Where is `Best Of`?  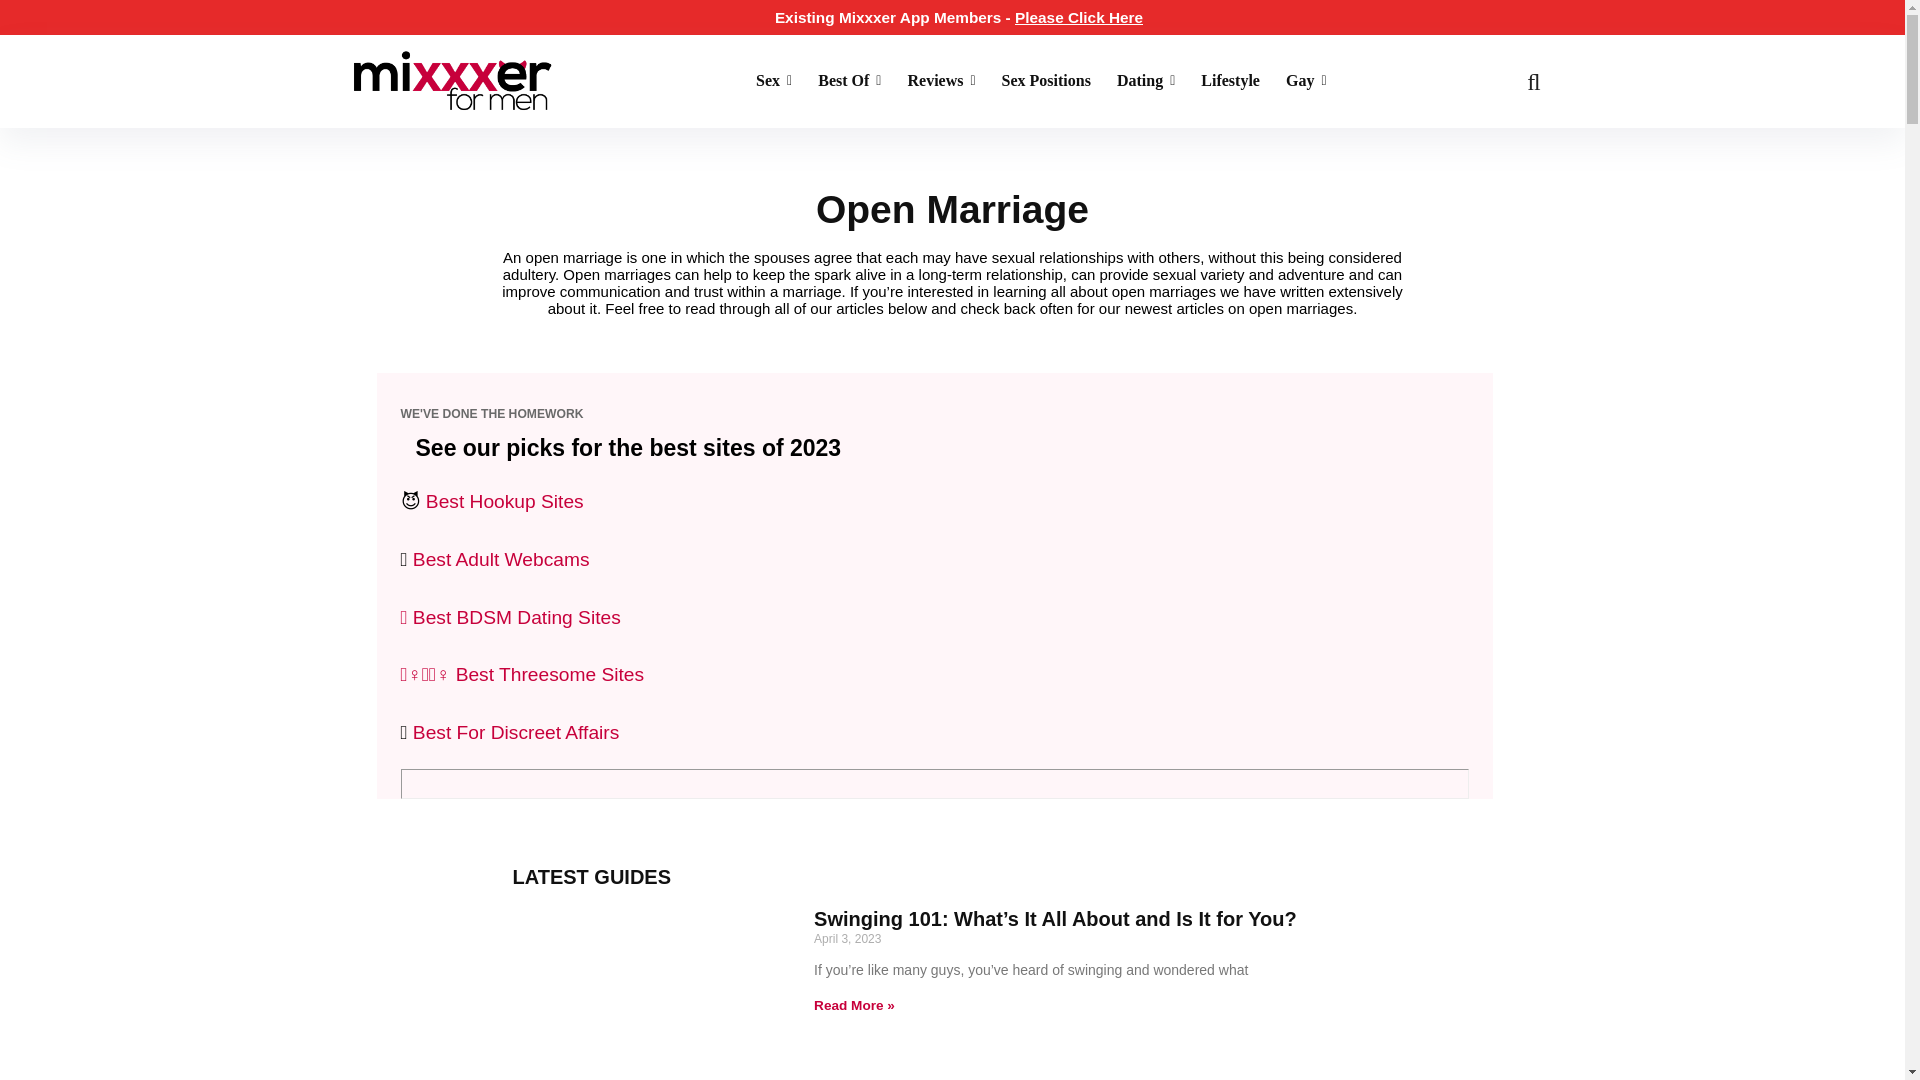 Best Of is located at coordinates (849, 82).